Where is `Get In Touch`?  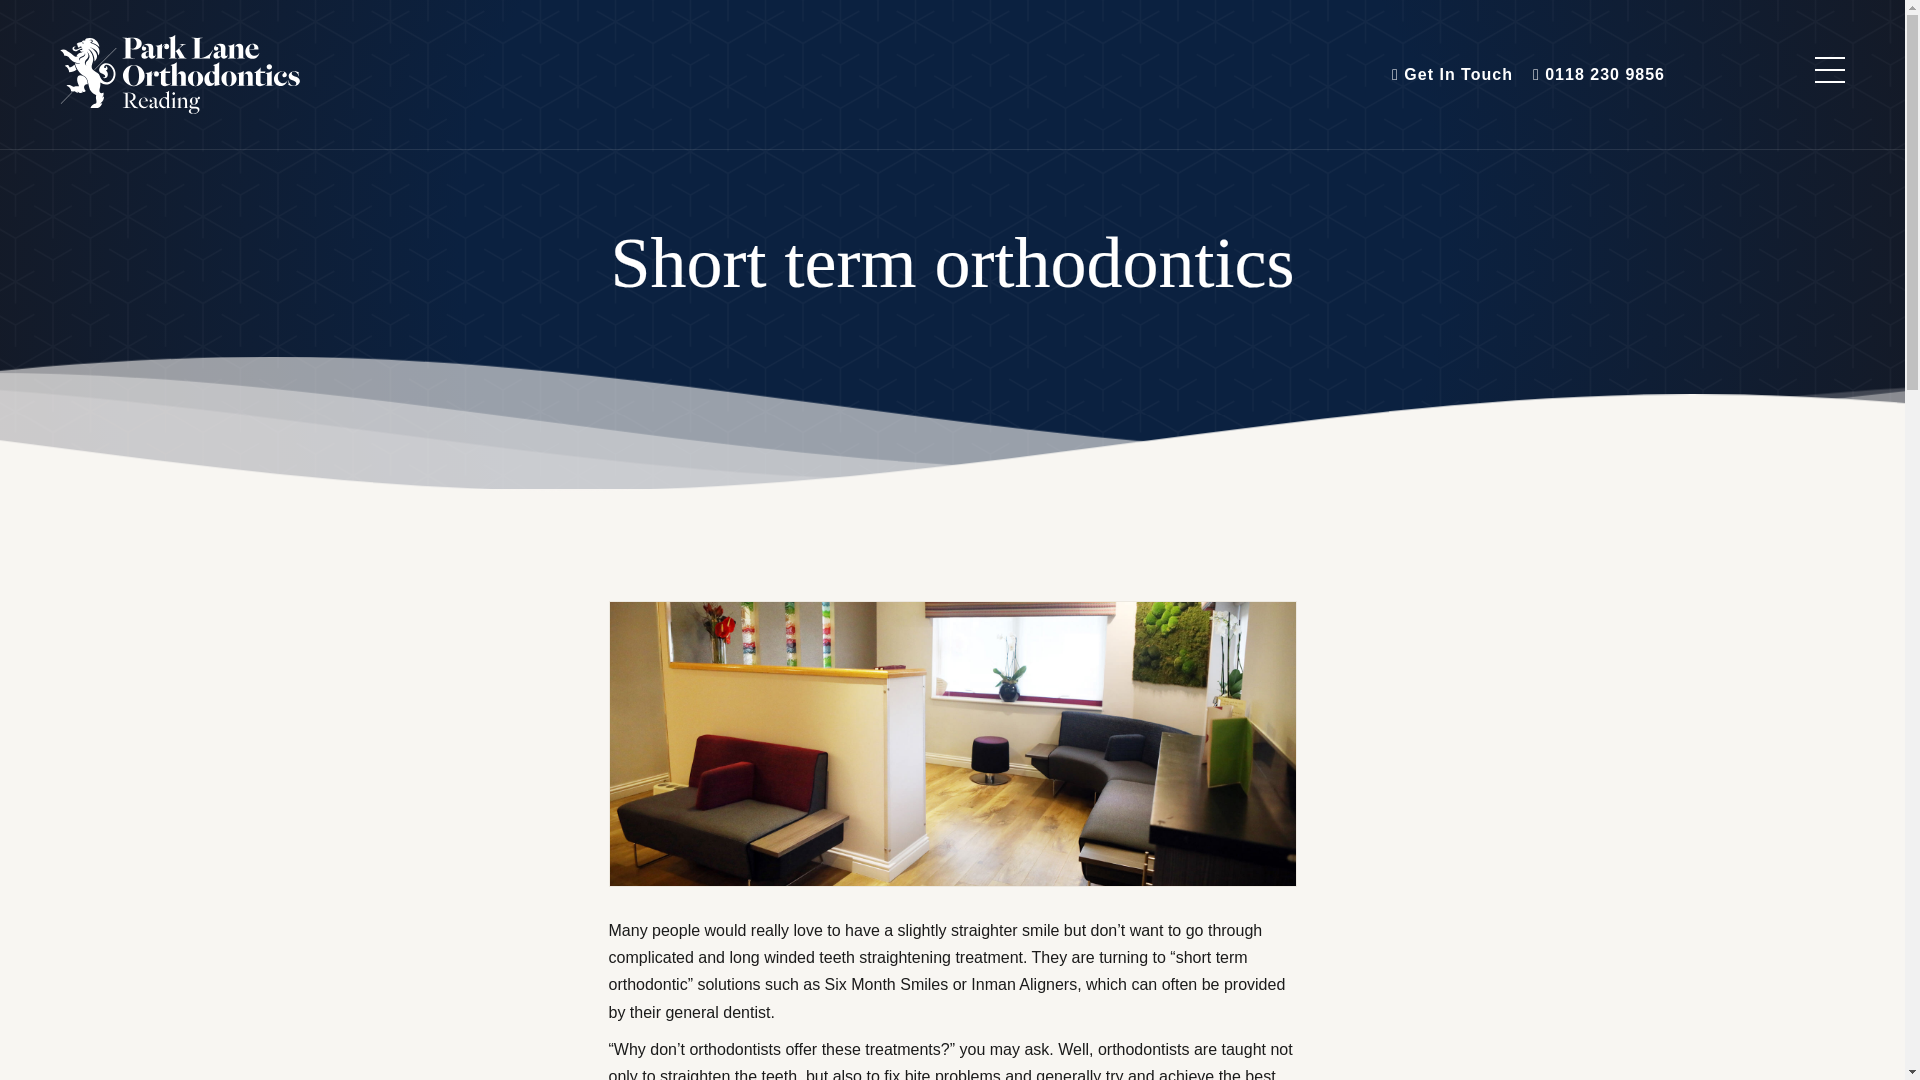 Get In Touch is located at coordinates (1452, 74).